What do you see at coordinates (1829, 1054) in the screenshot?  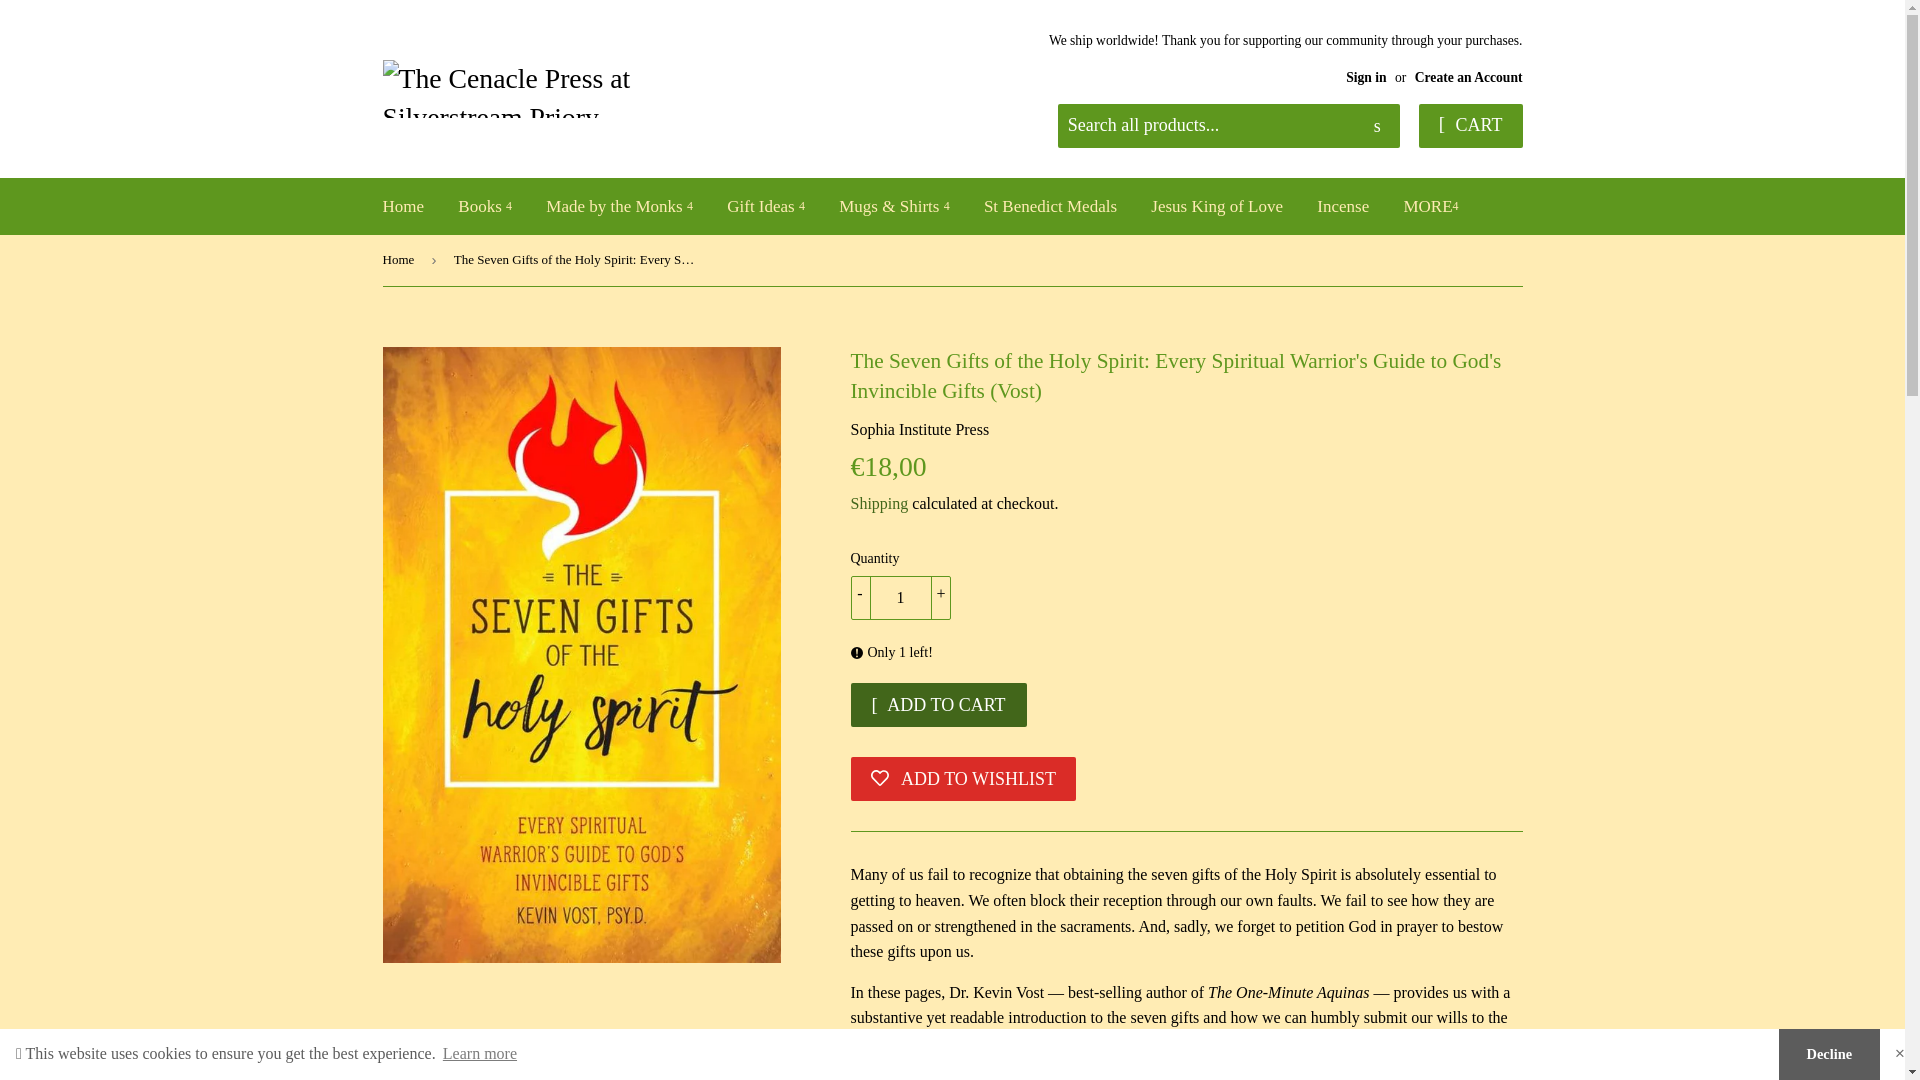 I see `Decline` at bounding box center [1829, 1054].